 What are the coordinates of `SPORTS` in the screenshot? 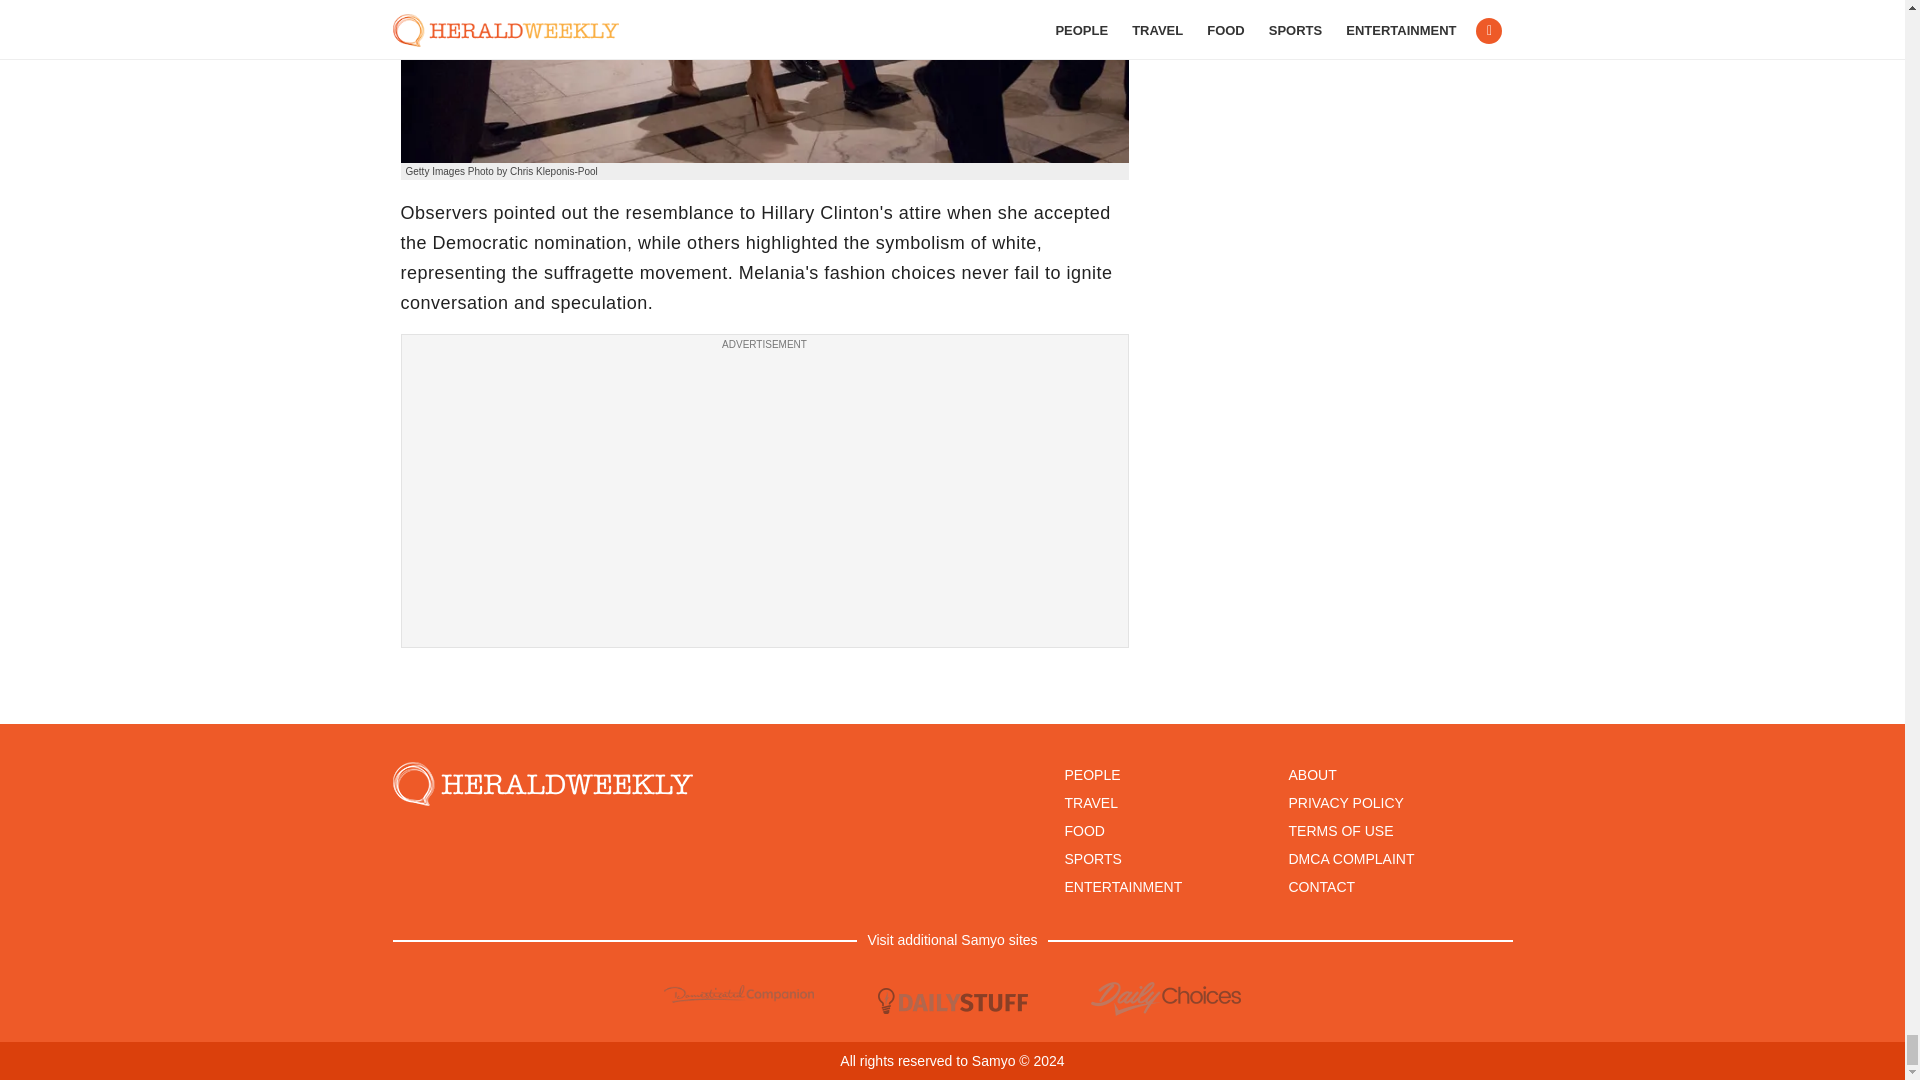 It's located at (1092, 859).